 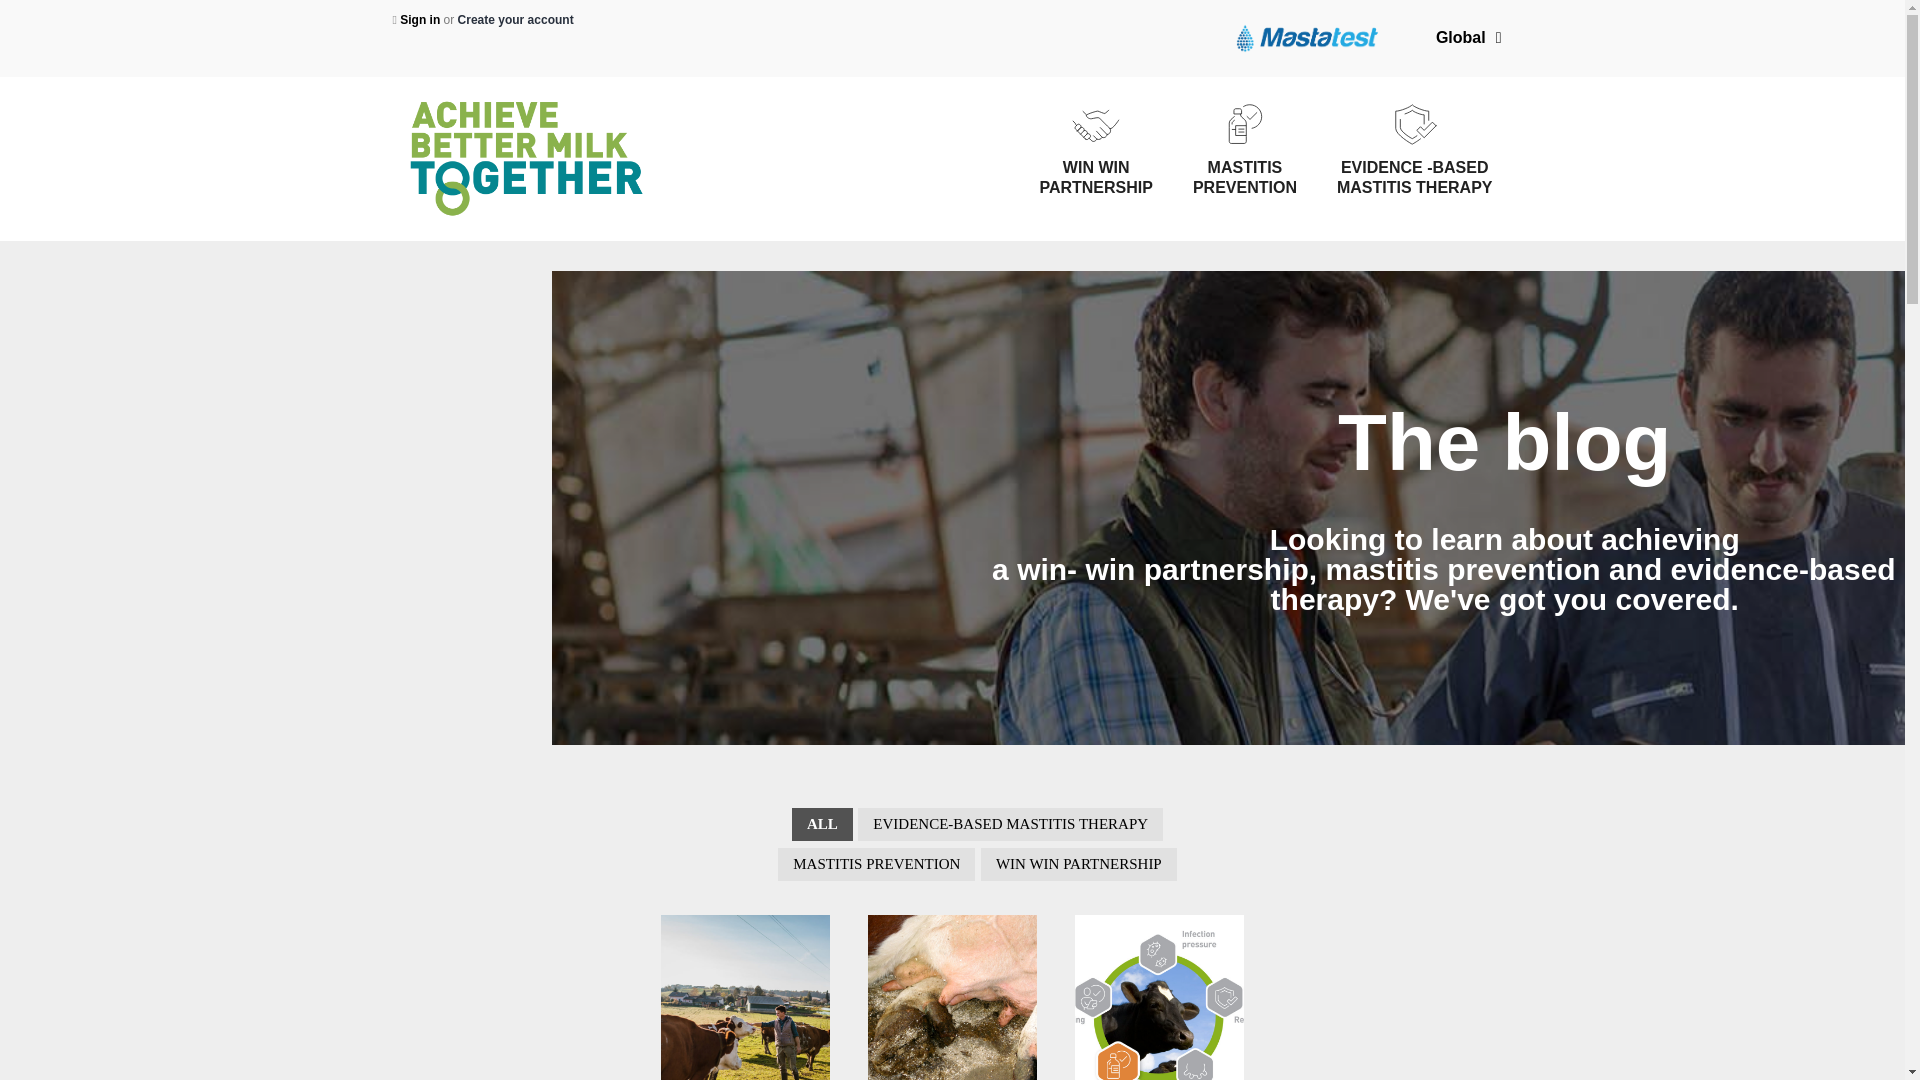 I want to click on mastatest1, so click(x=1310, y=38).